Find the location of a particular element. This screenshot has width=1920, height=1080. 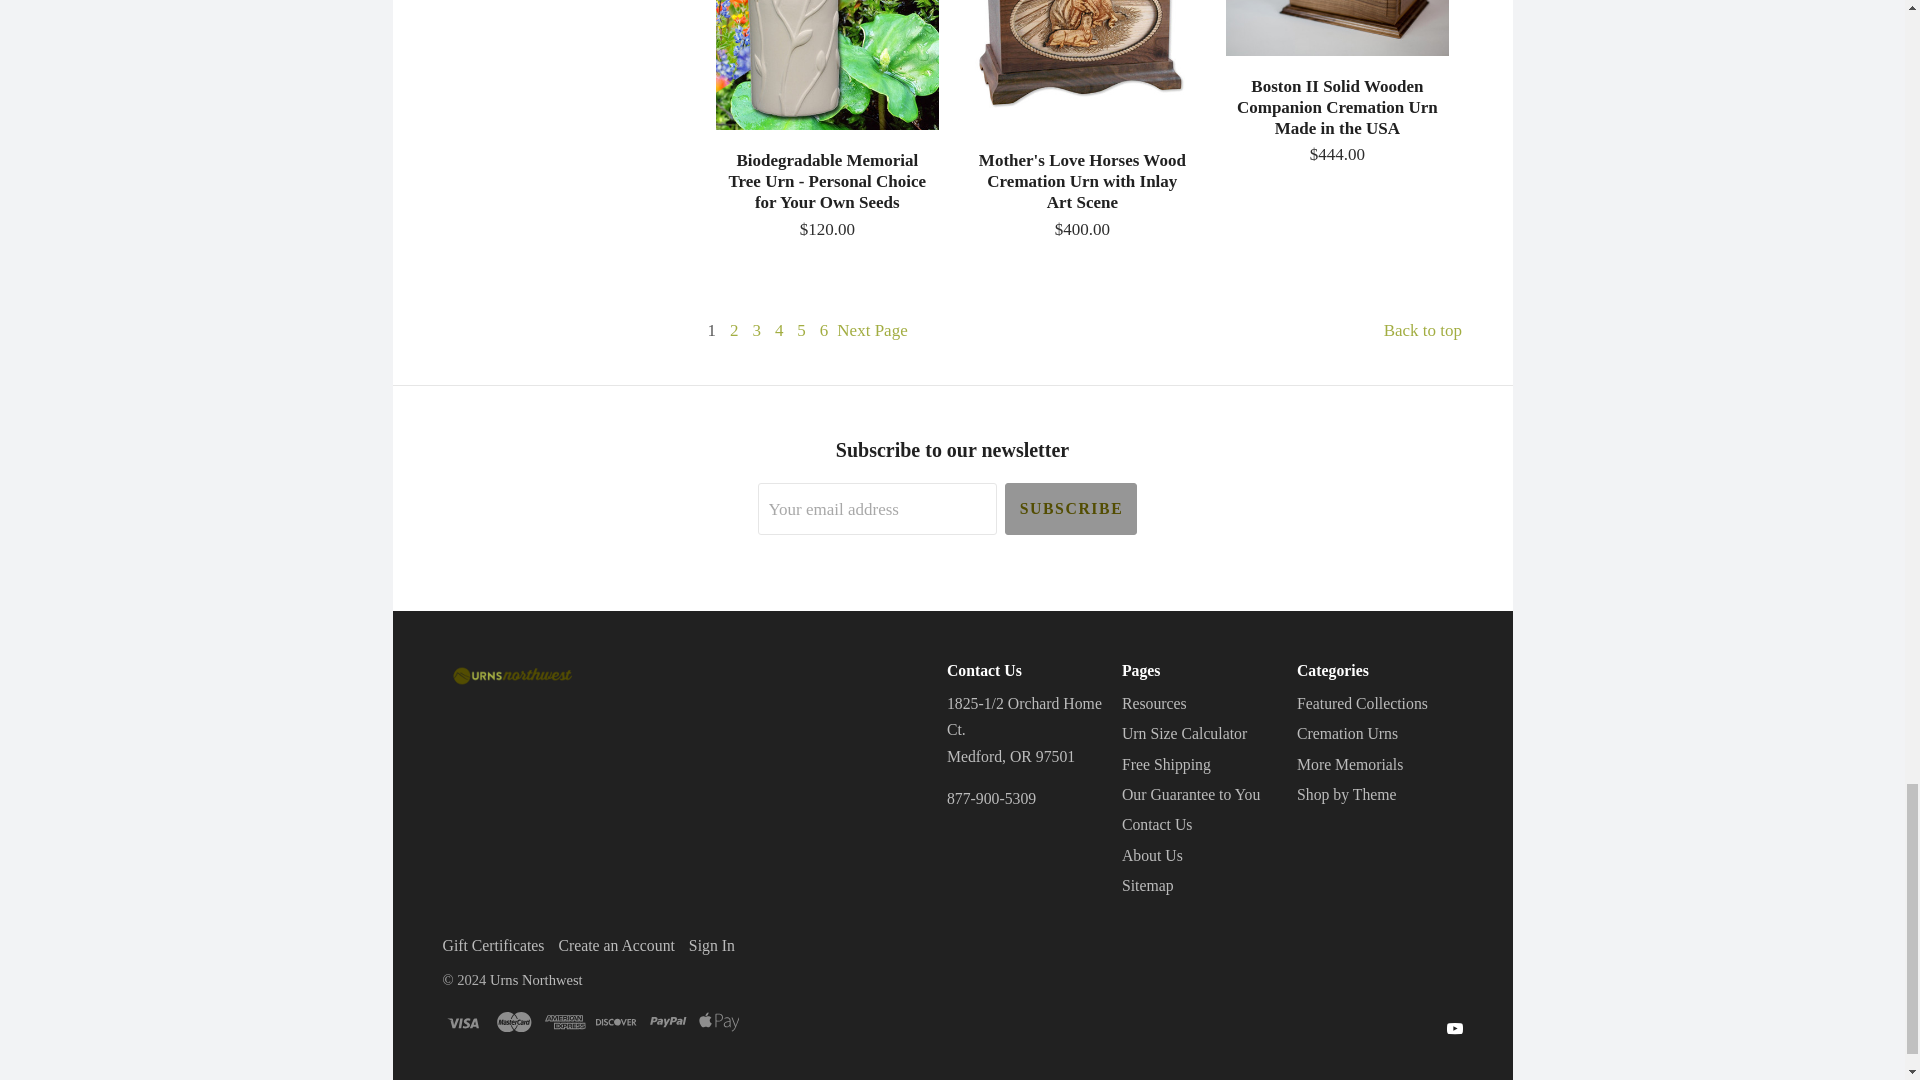

American Express is located at coordinates (565, 1022).